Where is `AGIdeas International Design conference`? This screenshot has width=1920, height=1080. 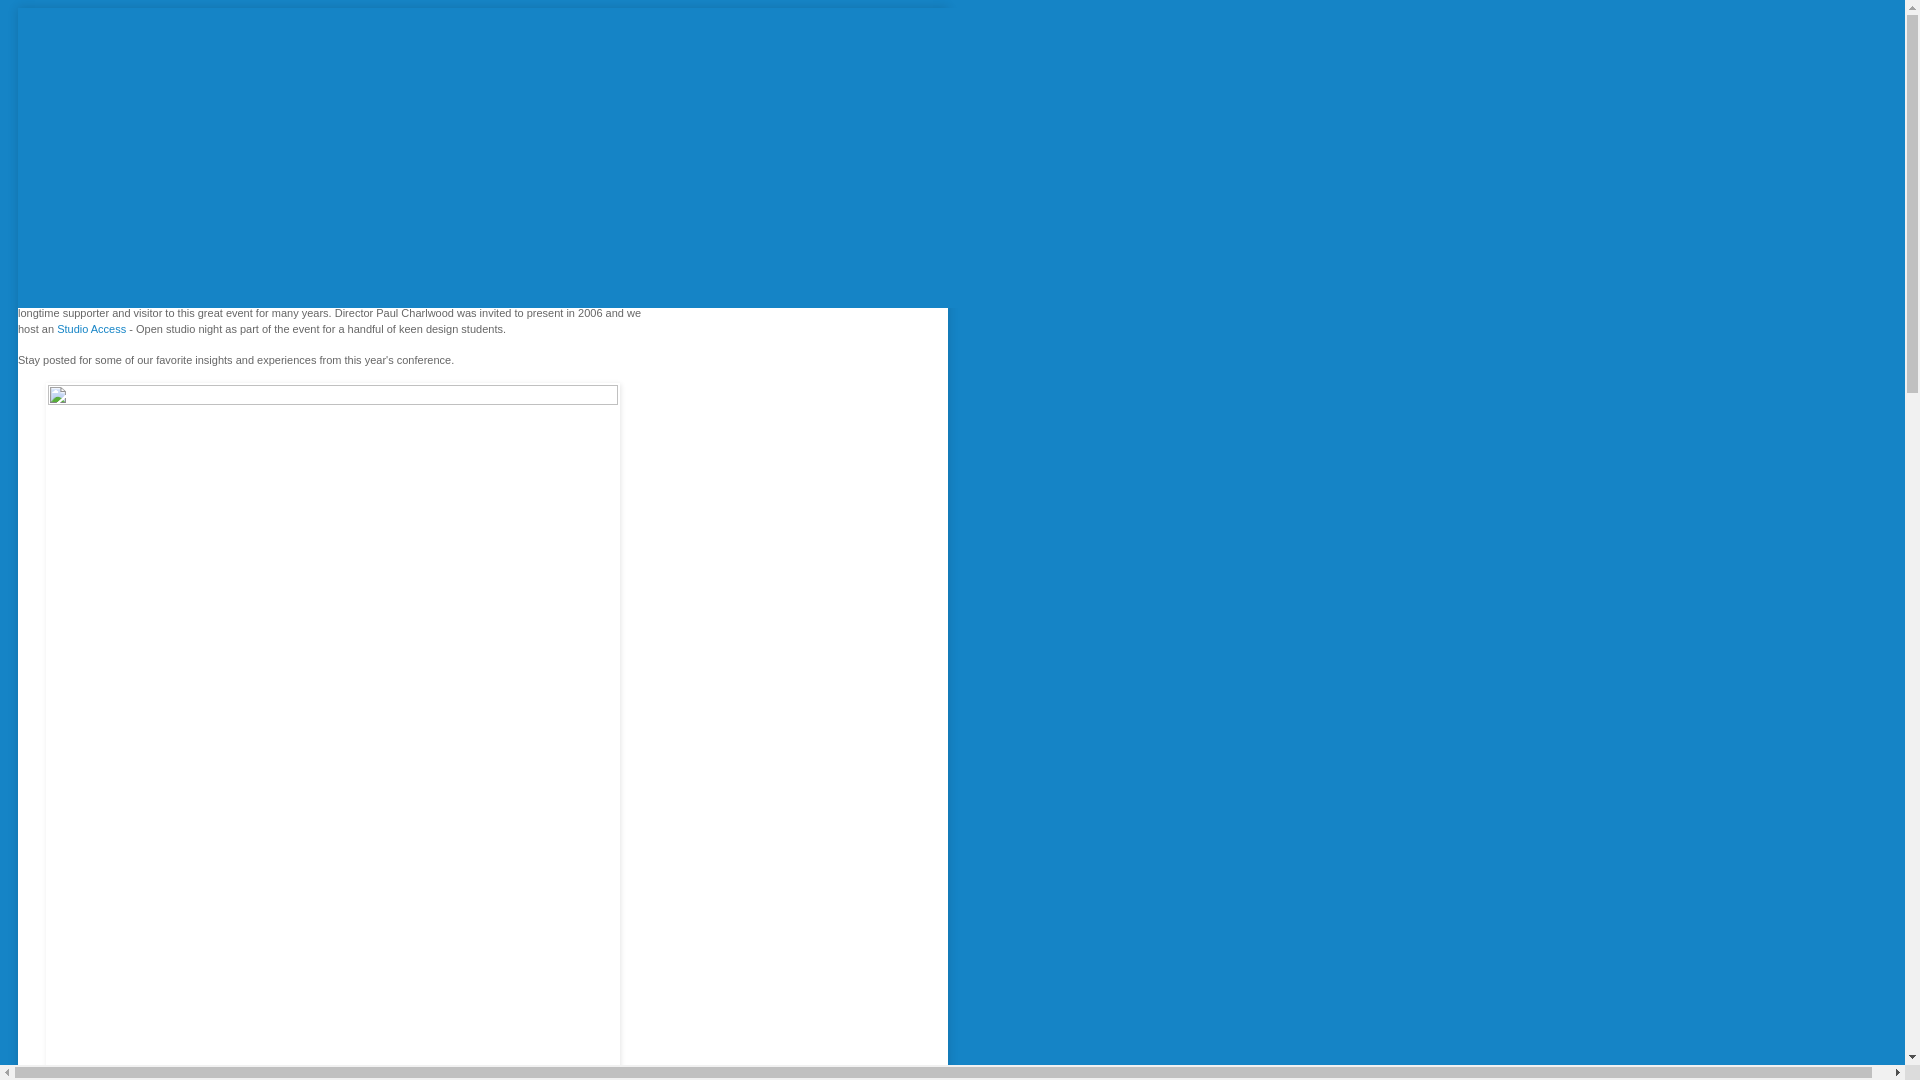
AGIdeas International Design conference is located at coordinates (416, 298).